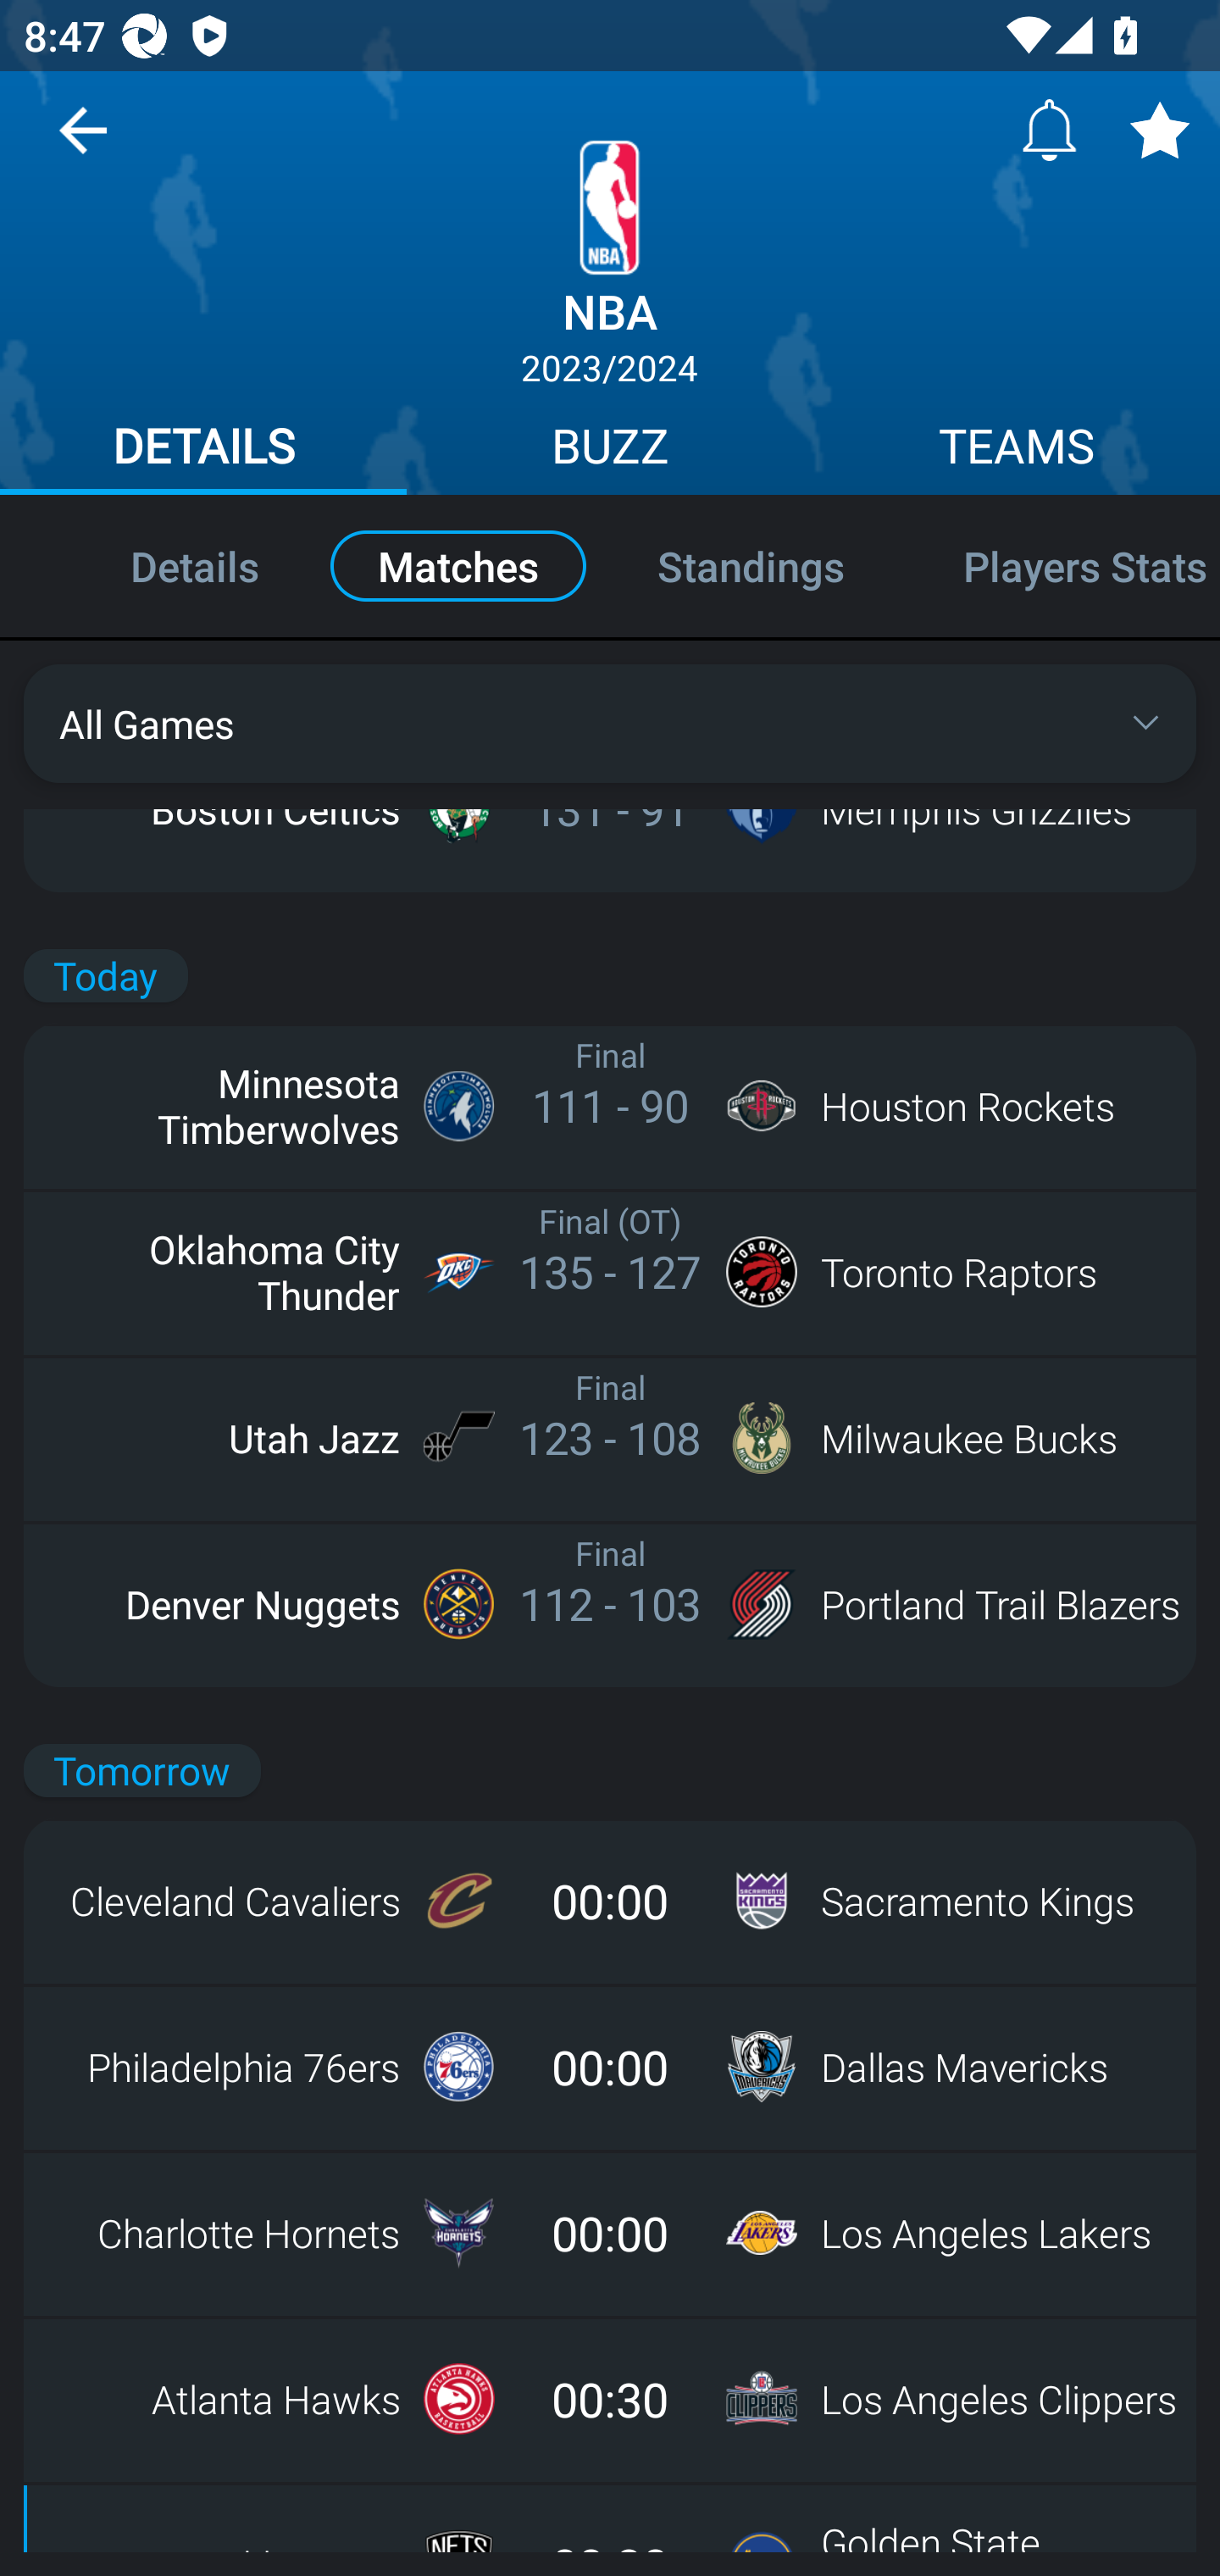  Describe the element at coordinates (610, 1437) in the screenshot. I see `Utah Jazz Final 123 - 108 Milwaukee Bucks` at that location.